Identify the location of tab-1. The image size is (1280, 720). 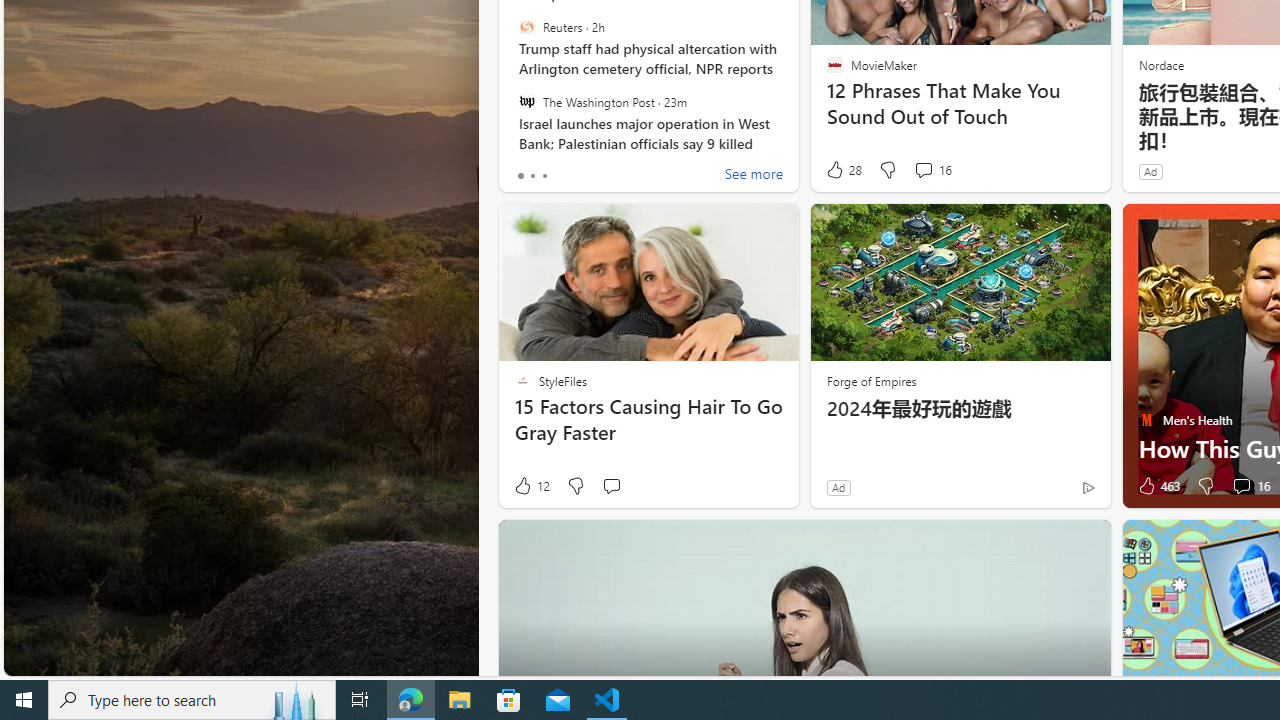
(532, 176).